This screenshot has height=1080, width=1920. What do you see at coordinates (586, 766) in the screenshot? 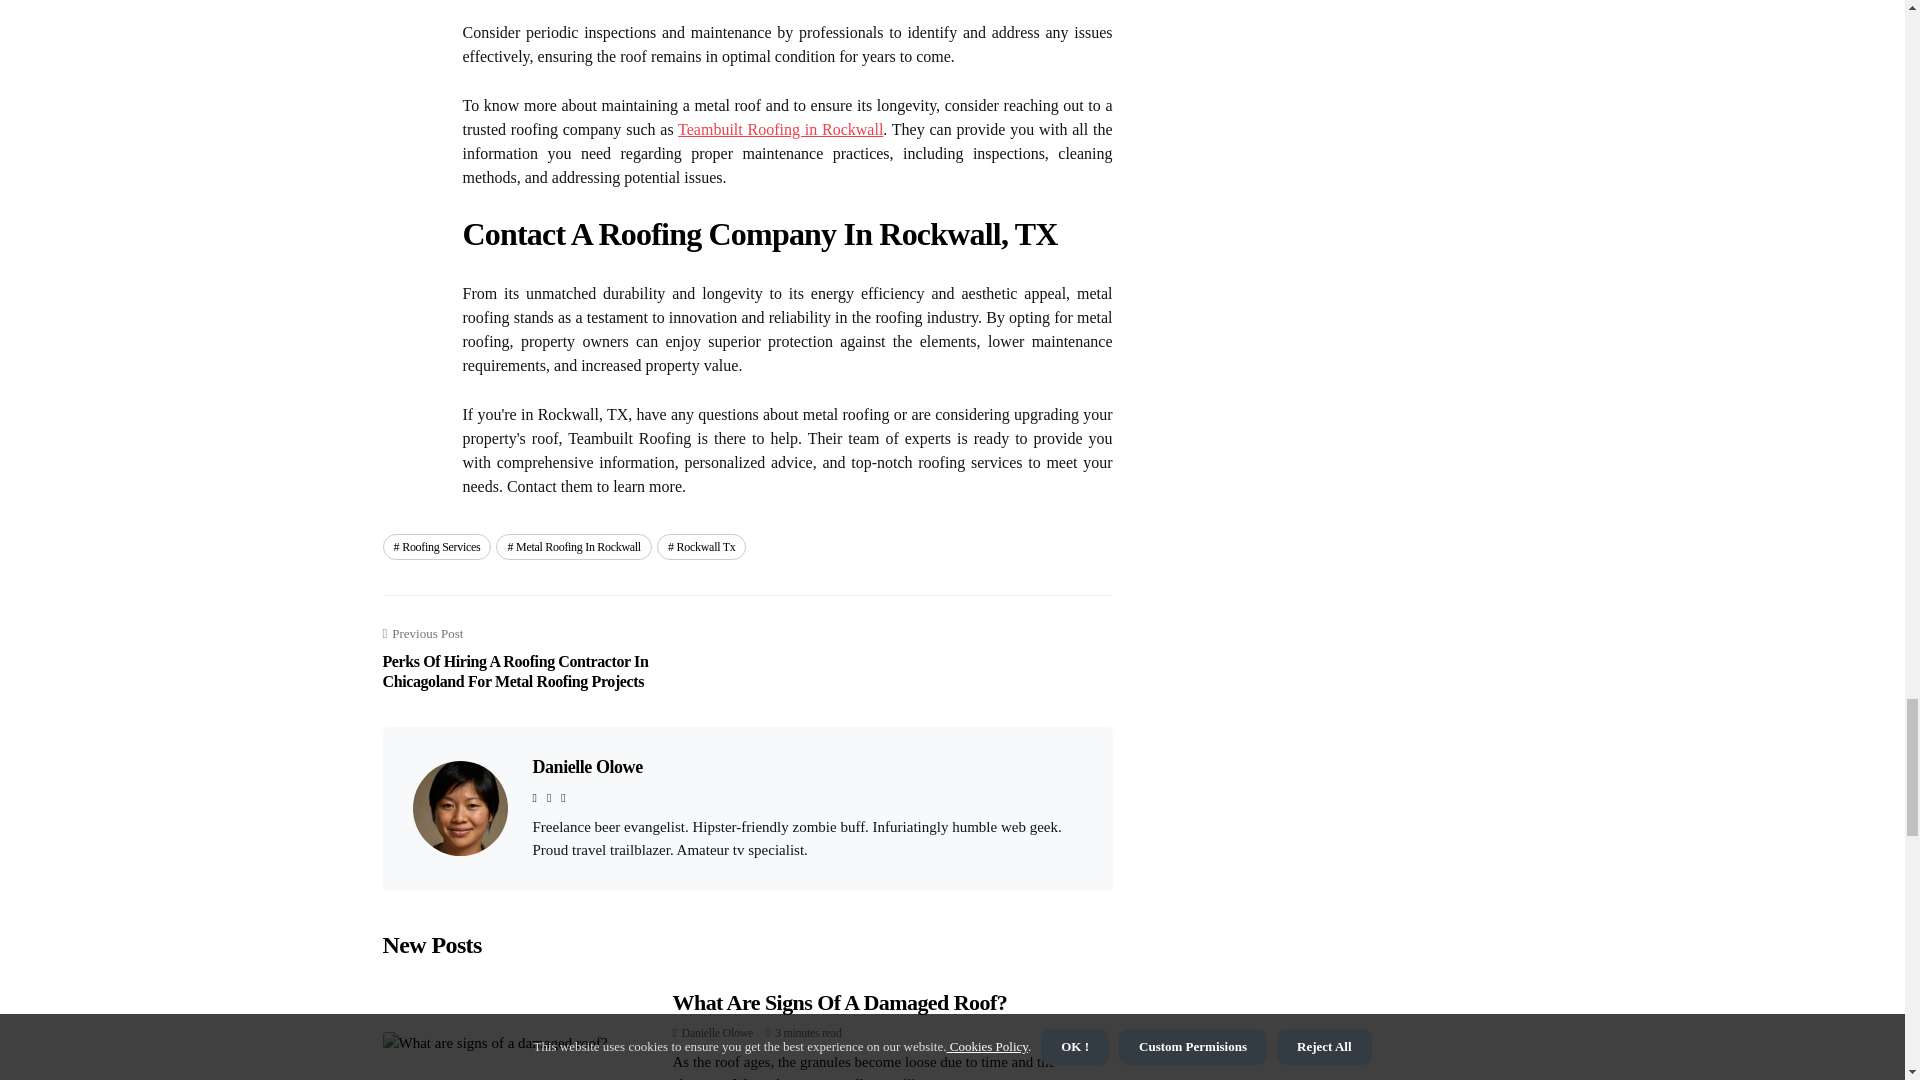
I see `Danielle Olowe` at bounding box center [586, 766].